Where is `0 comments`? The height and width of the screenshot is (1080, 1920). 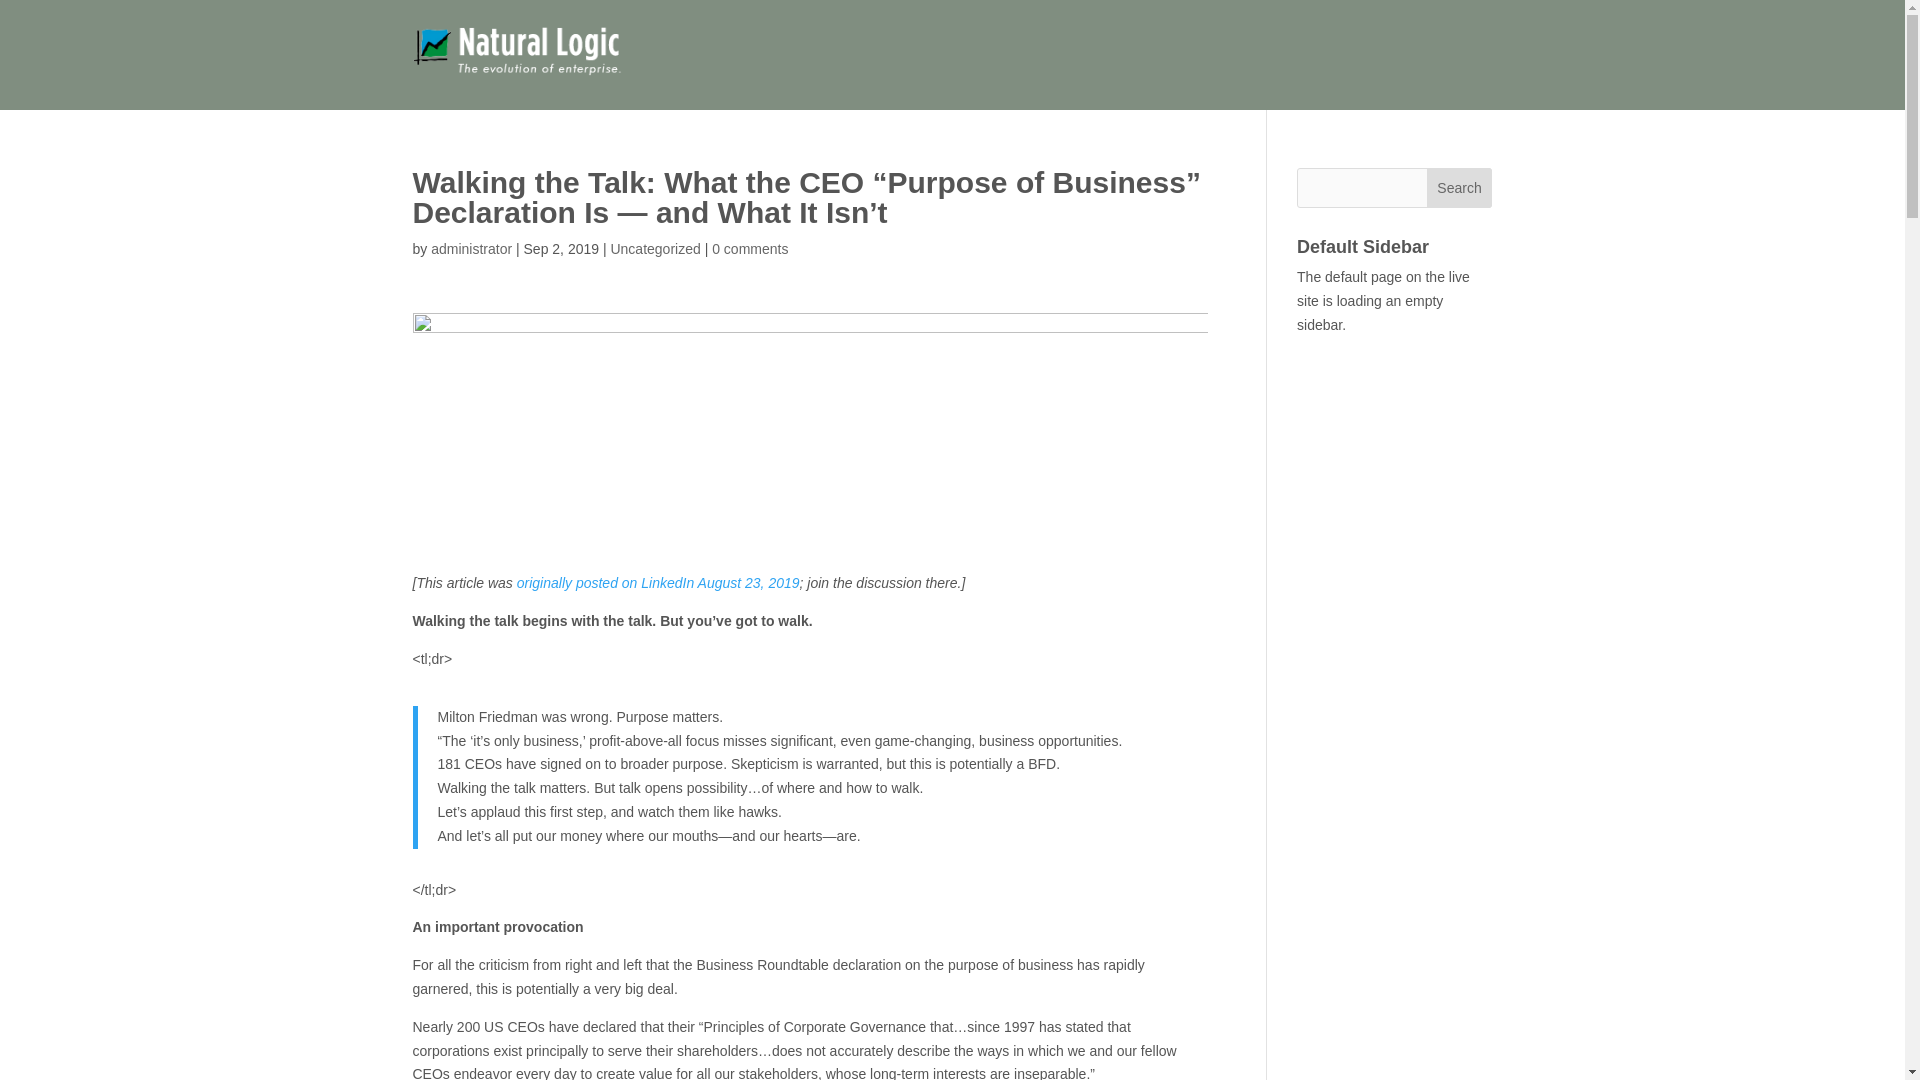 0 comments is located at coordinates (750, 248).